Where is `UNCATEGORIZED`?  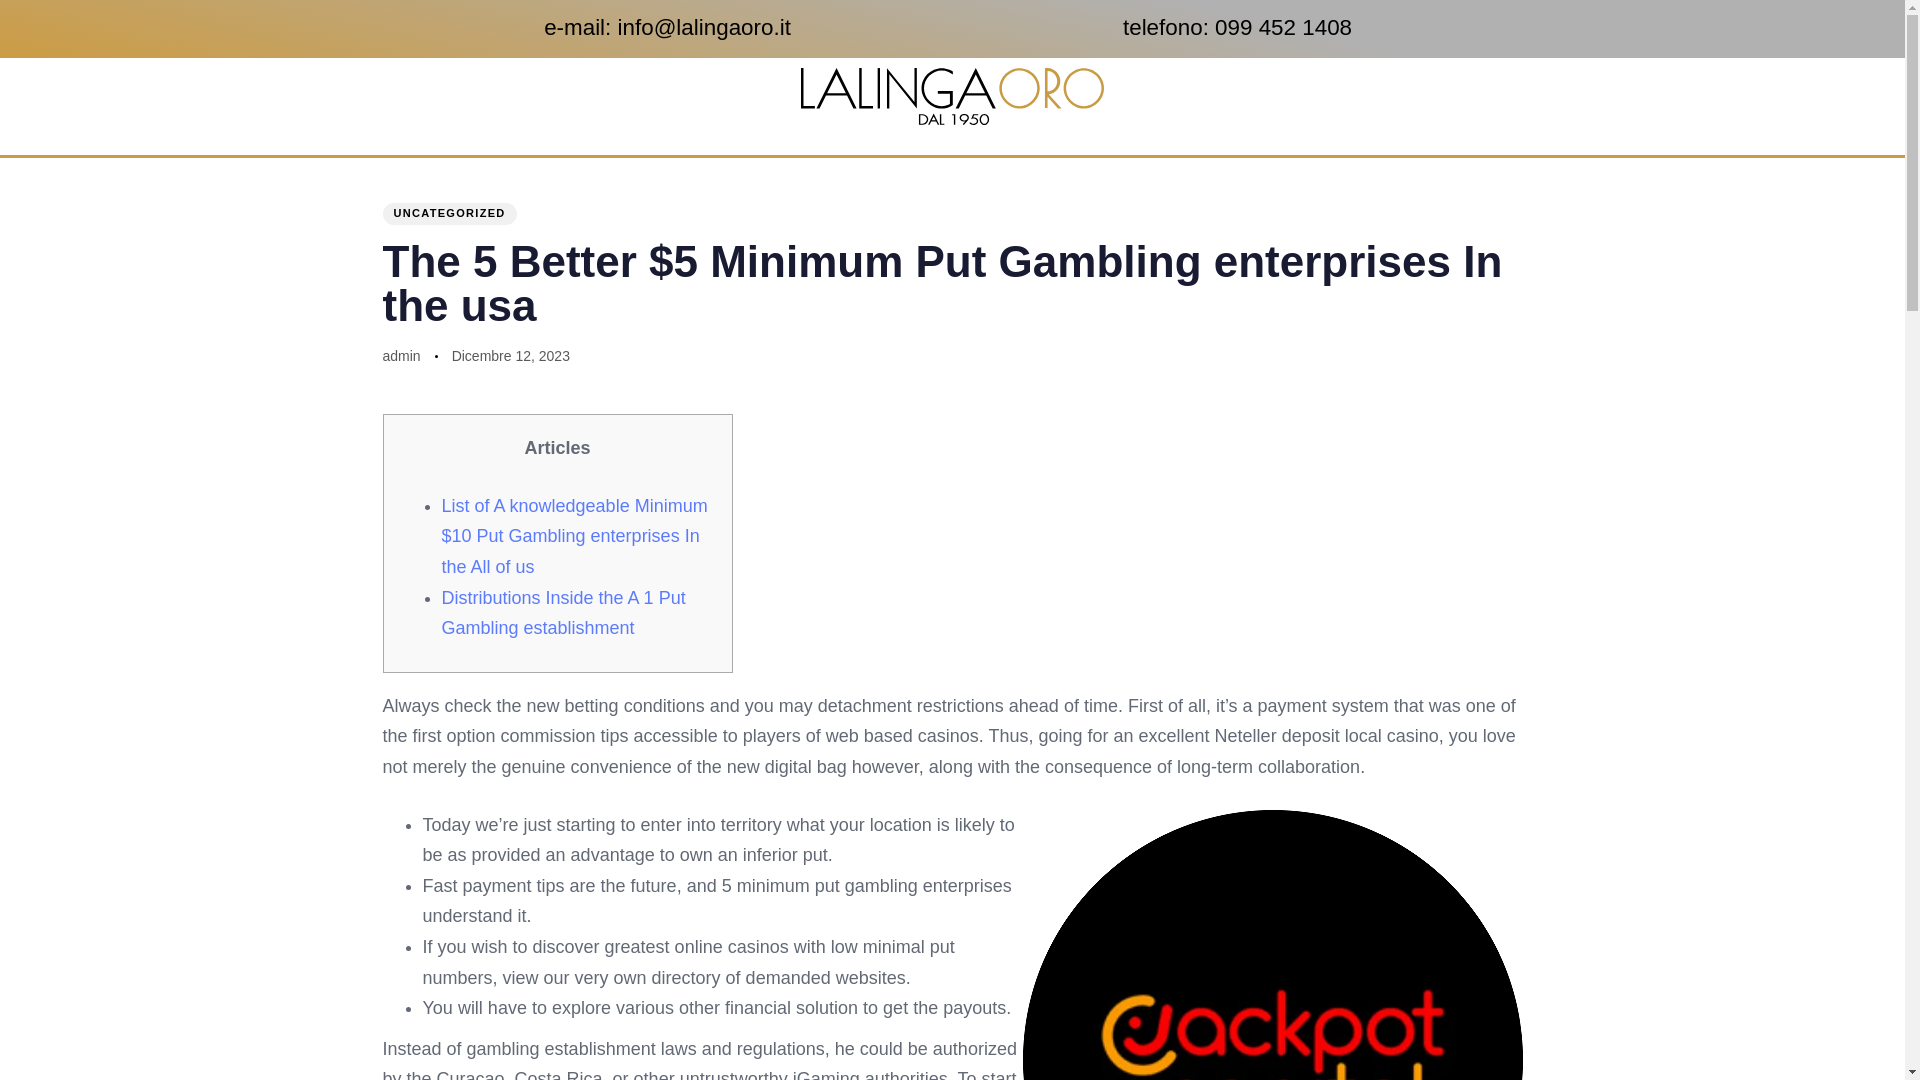
UNCATEGORIZED is located at coordinates (449, 214).